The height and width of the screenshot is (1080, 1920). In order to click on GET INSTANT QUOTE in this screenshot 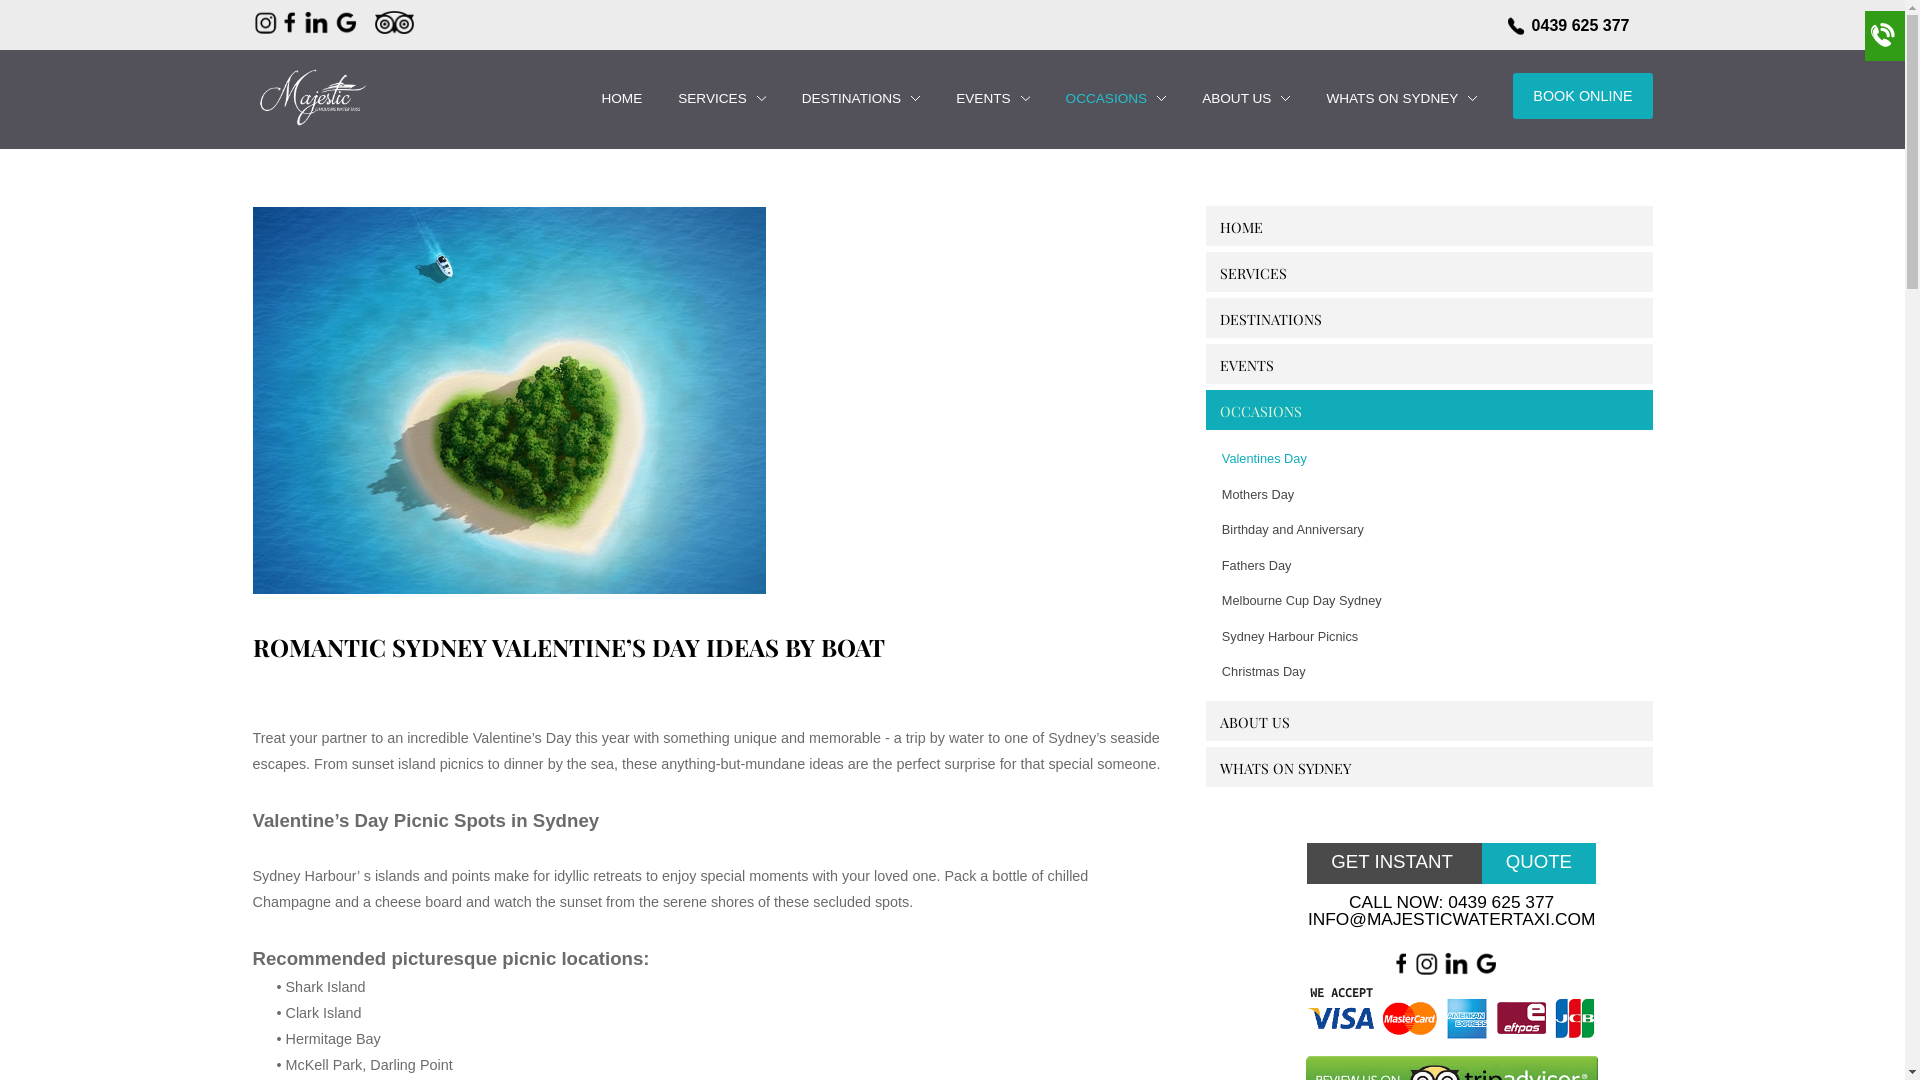, I will do `click(1452, 863)`.